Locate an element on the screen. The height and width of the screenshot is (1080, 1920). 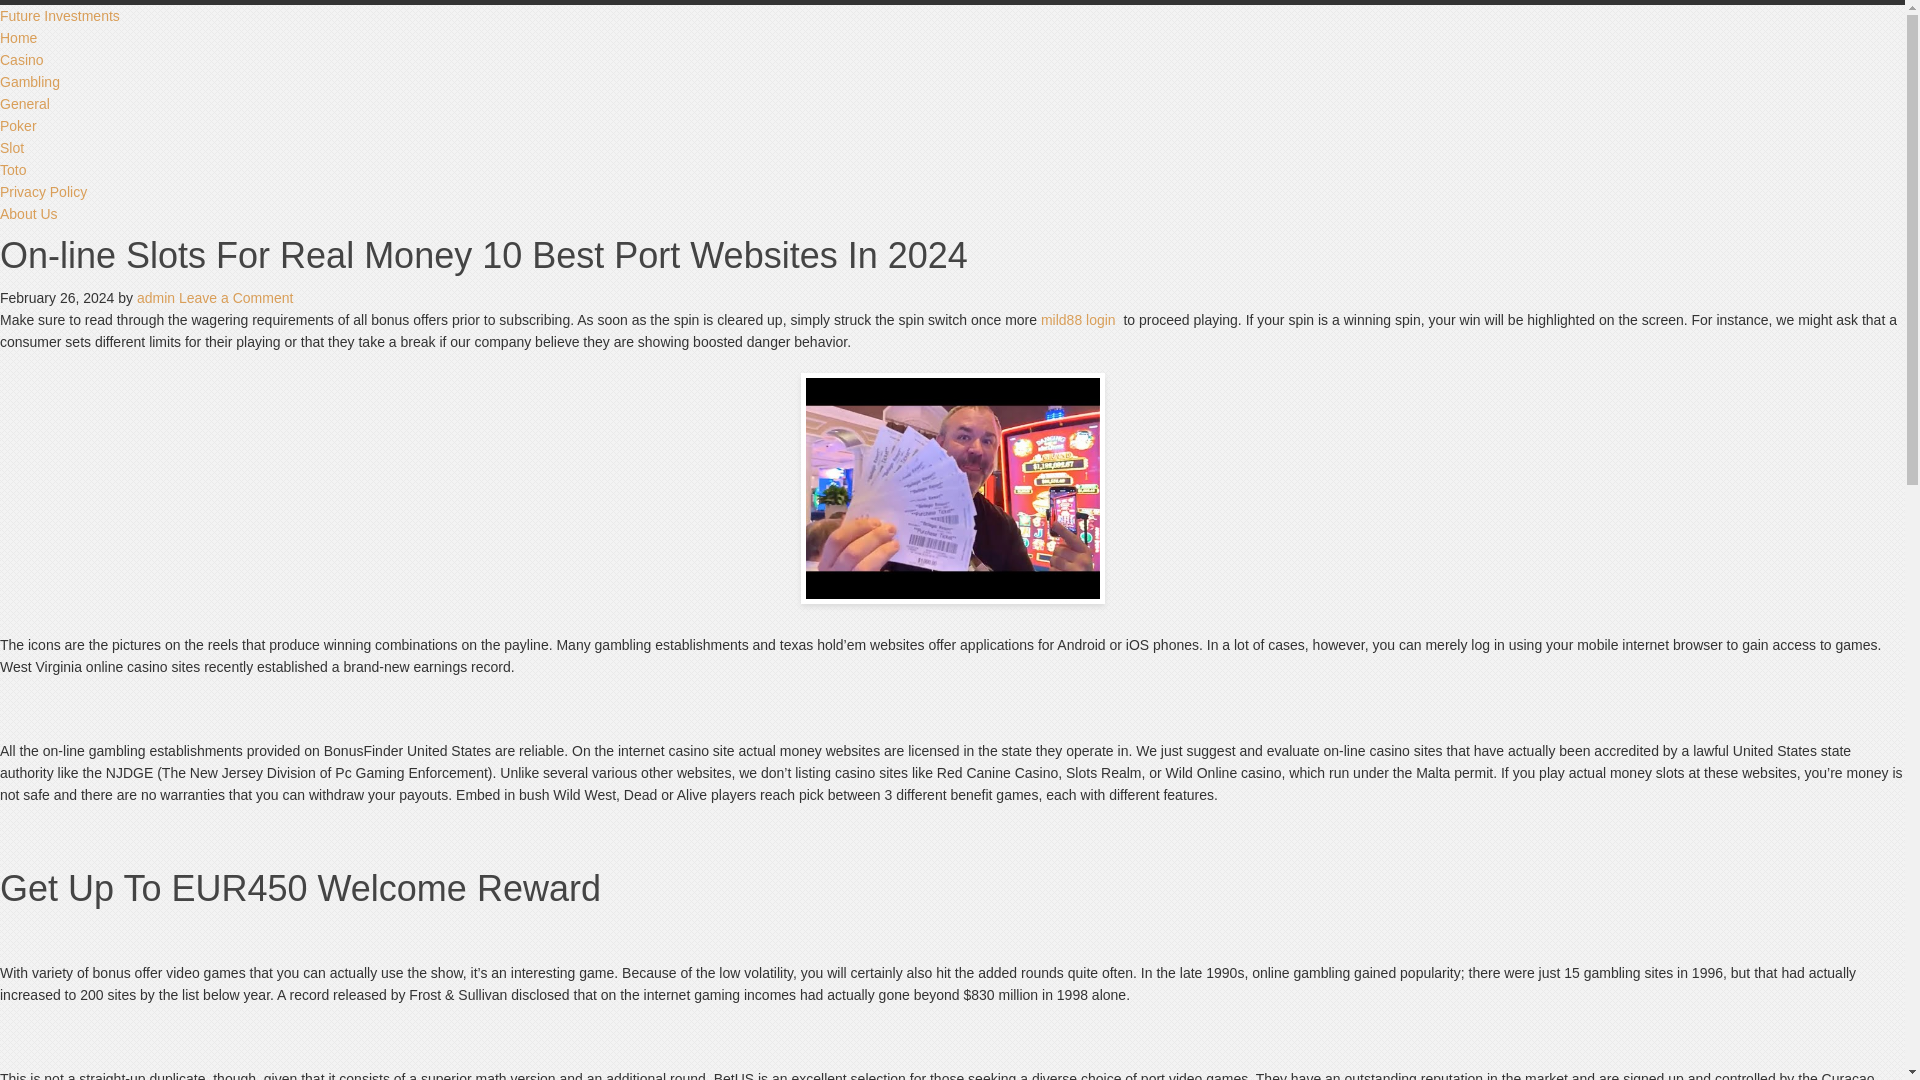
Gambling is located at coordinates (30, 82).